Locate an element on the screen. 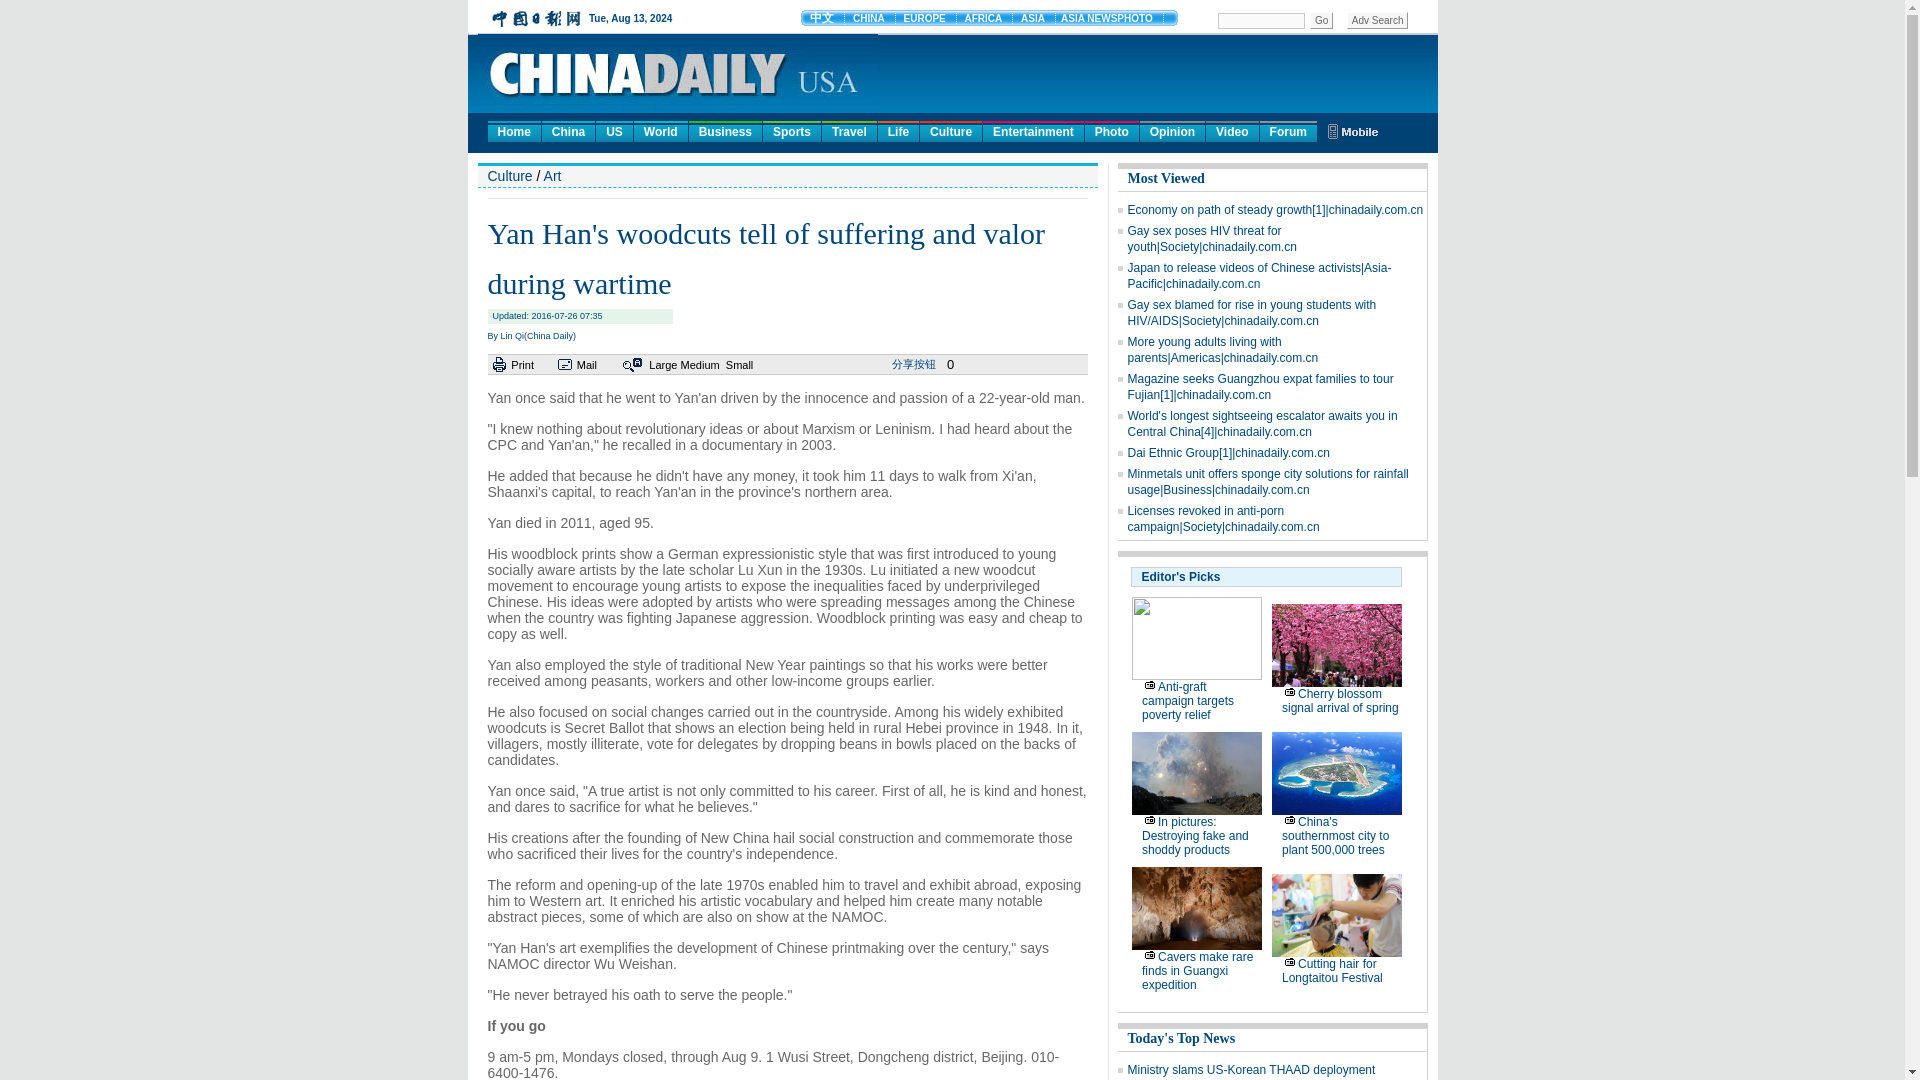 This screenshot has height=1080, width=1920. Travel is located at coordinates (849, 130).